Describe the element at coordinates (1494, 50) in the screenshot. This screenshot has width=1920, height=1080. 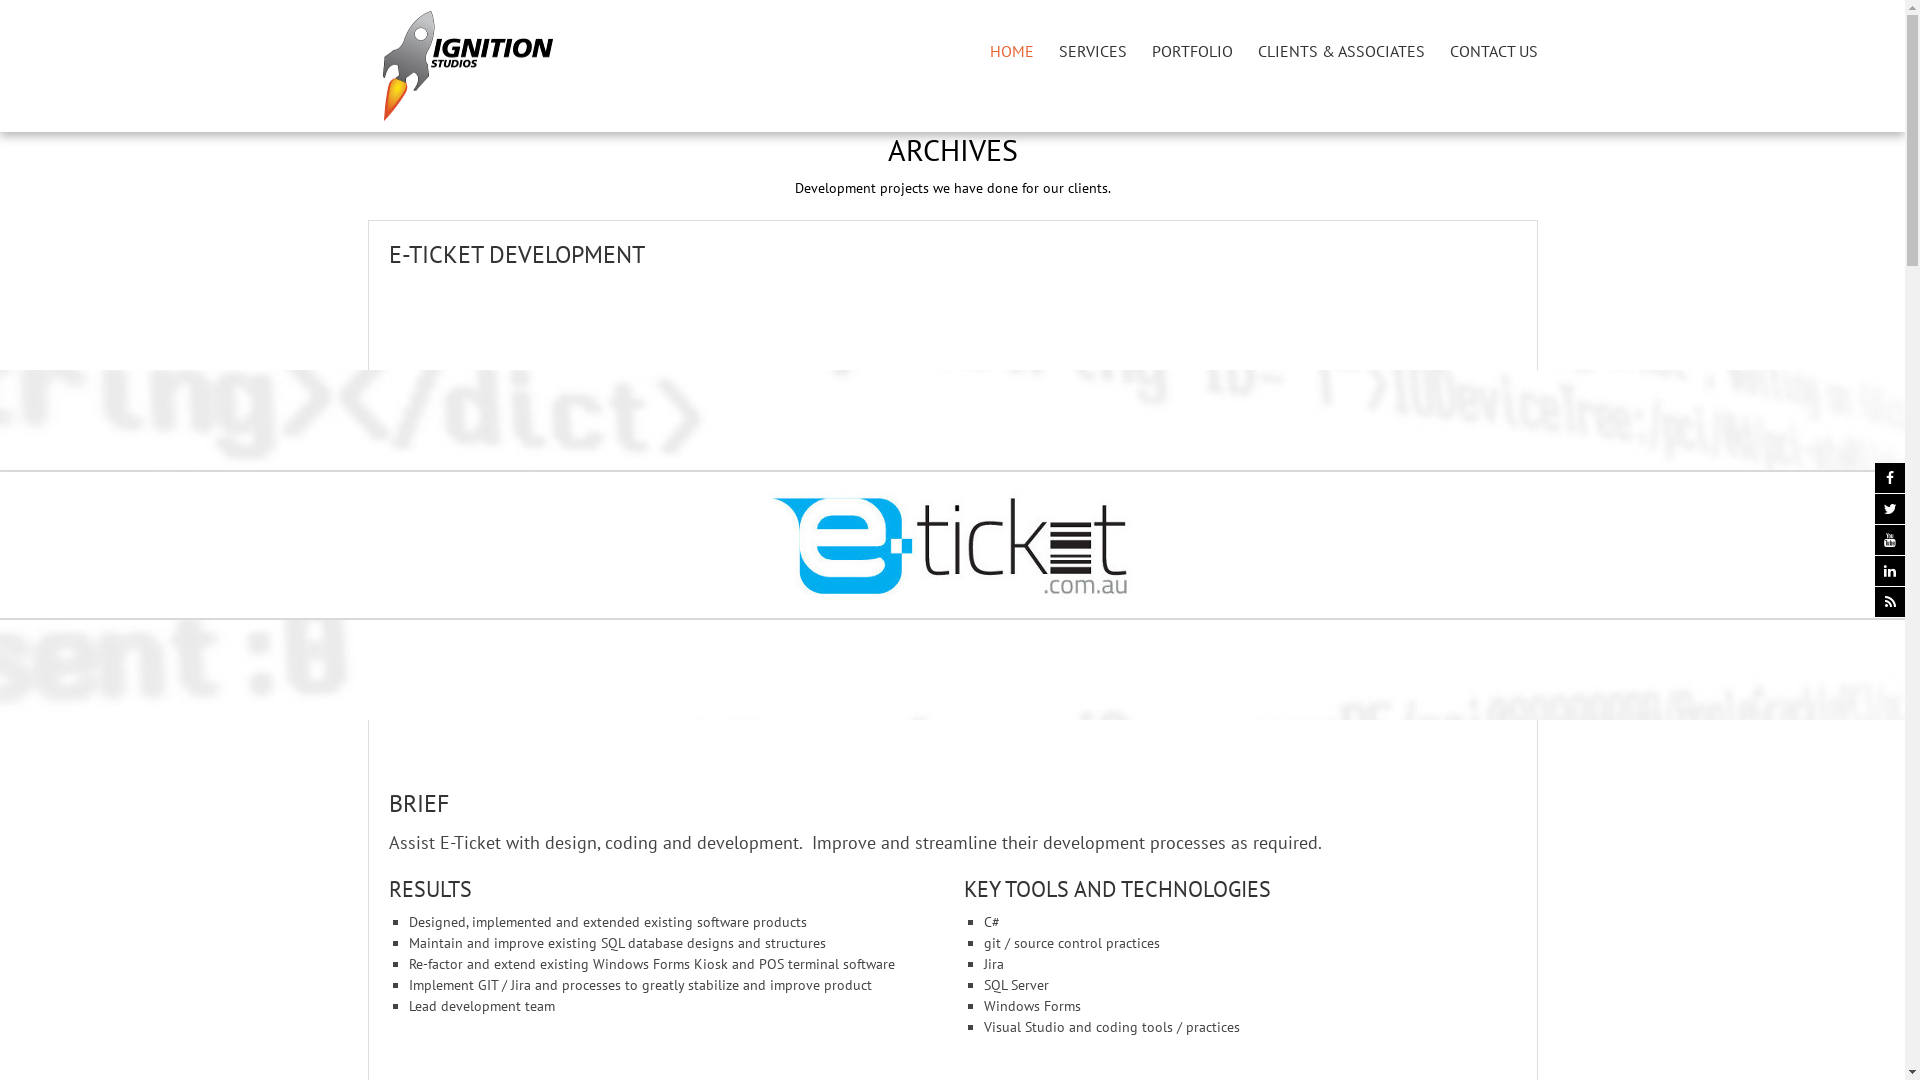
I see `CONTACT US` at that location.